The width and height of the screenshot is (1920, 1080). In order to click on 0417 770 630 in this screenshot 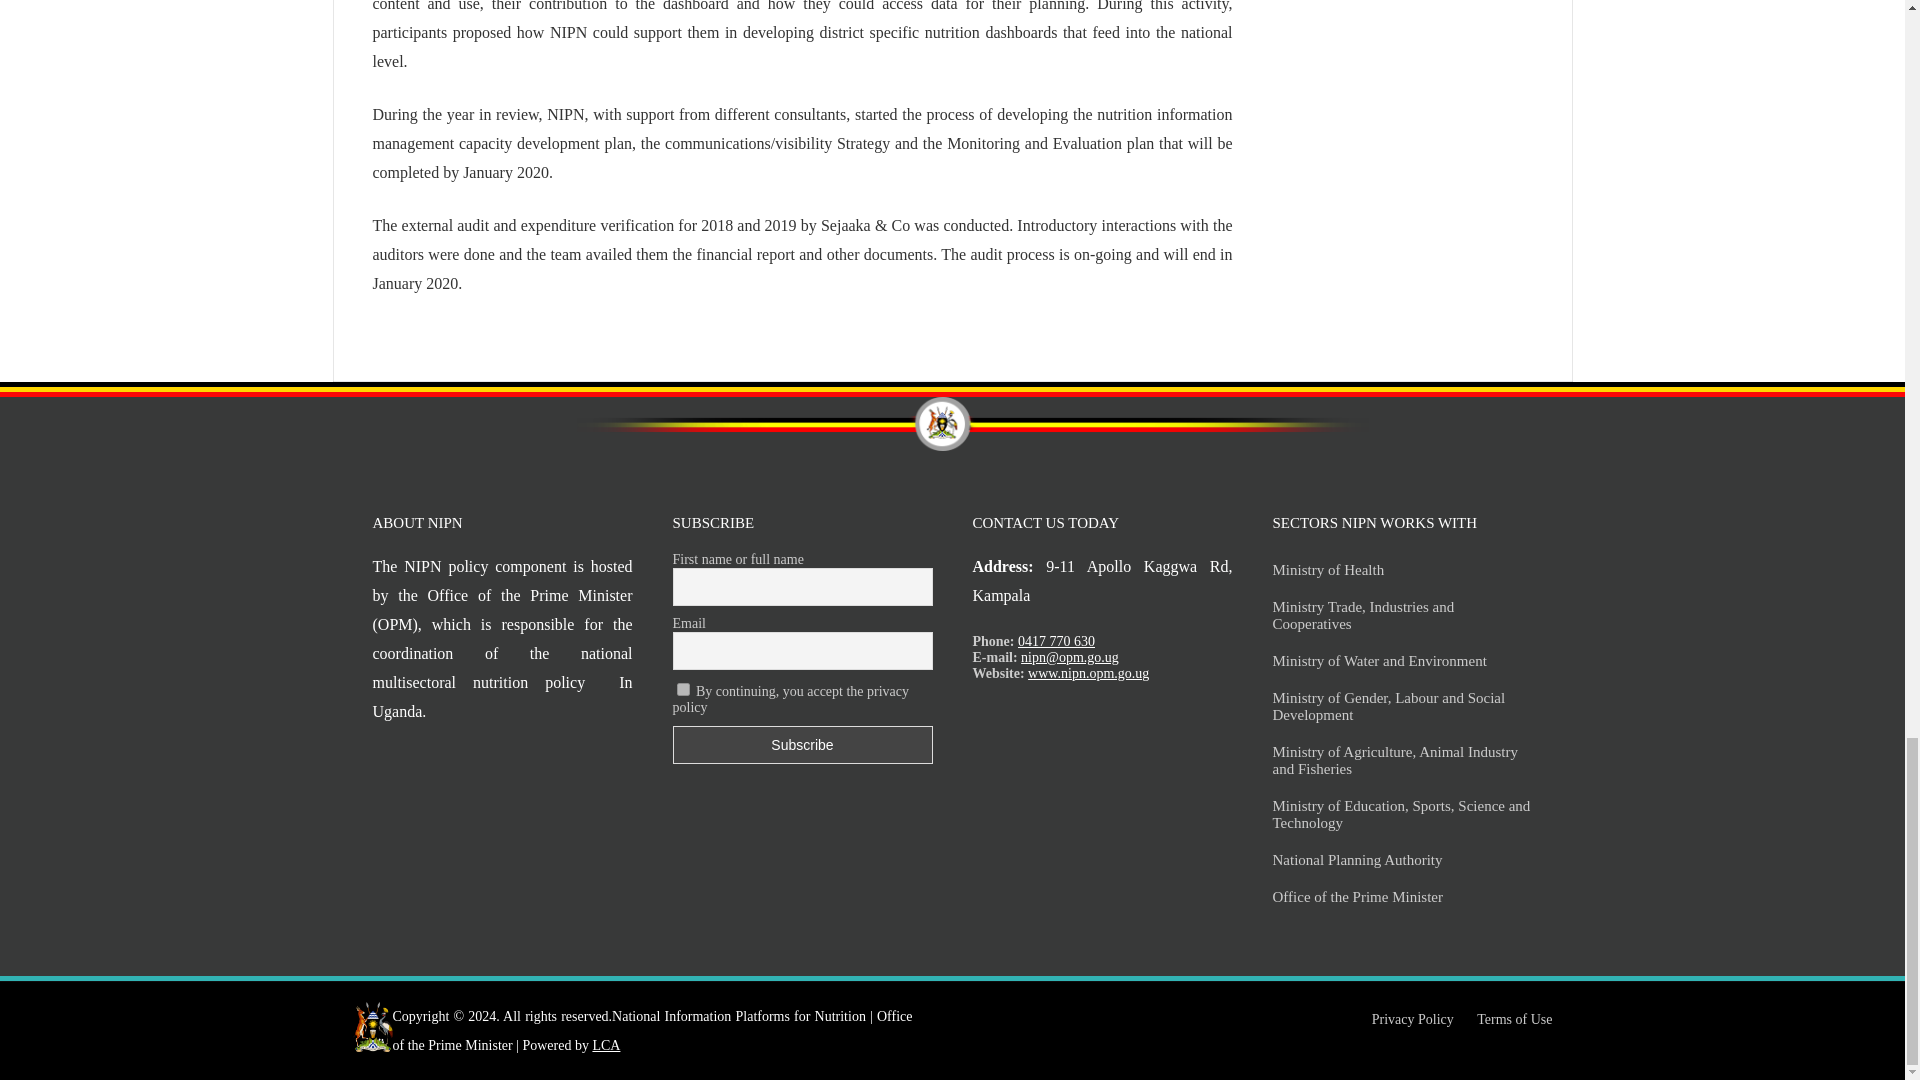, I will do `click(1056, 641)`.